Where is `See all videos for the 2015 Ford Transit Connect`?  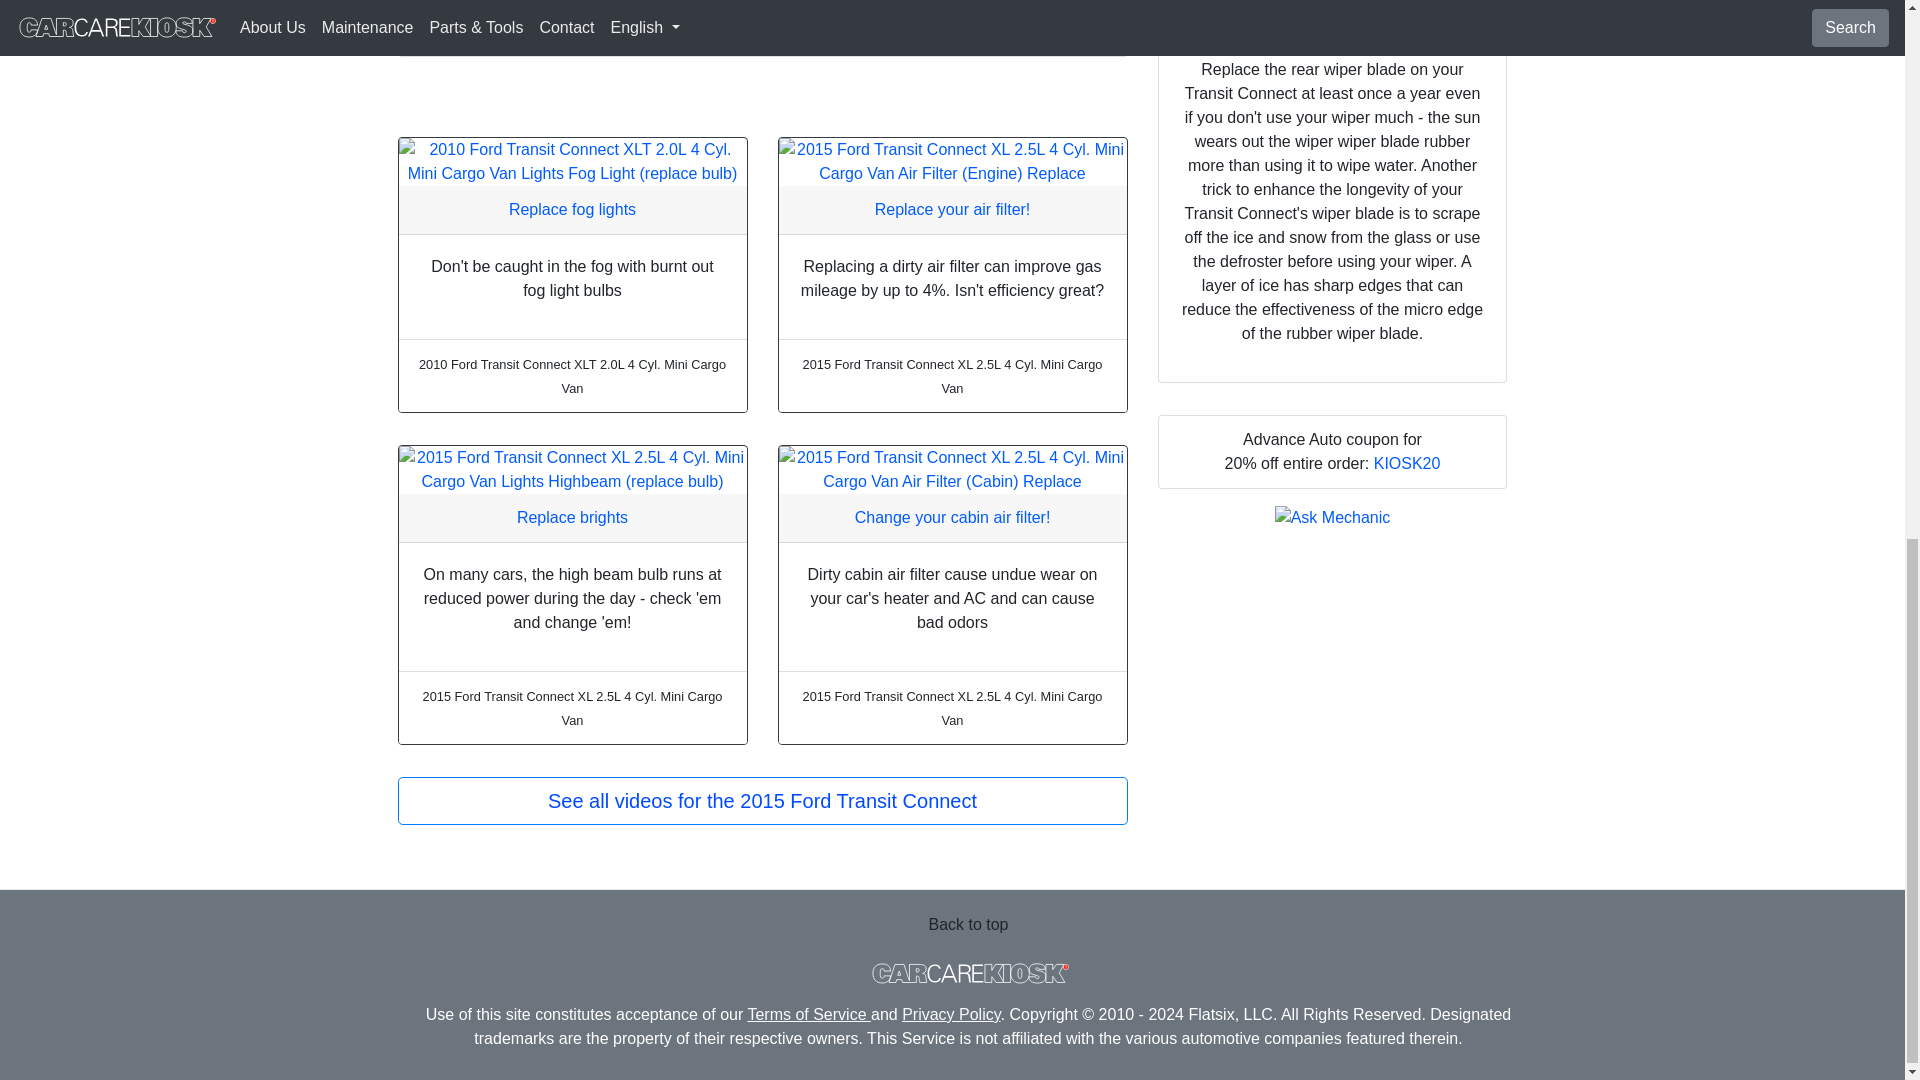
See all videos for the 2015 Ford Transit Connect is located at coordinates (762, 800).